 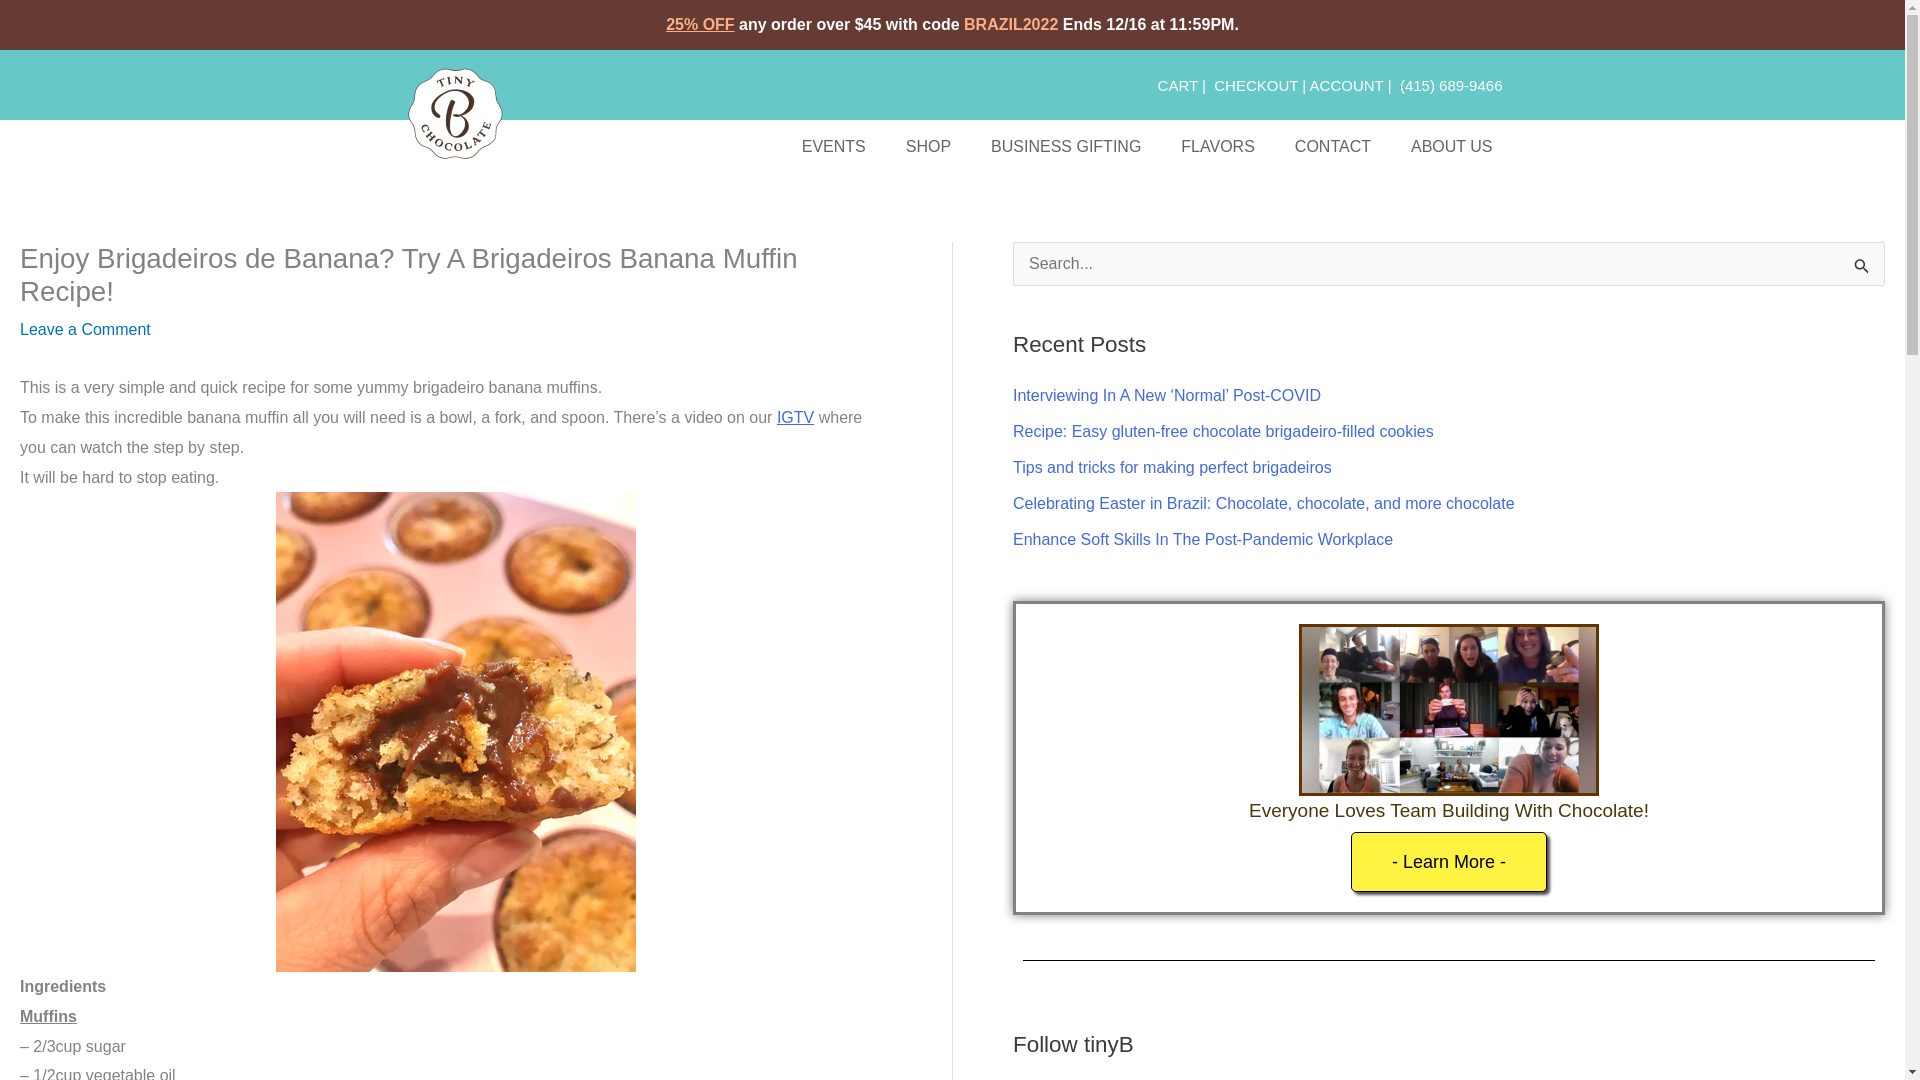 What do you see at coordinates (1255, 84) in the screenshot?
I see `tinyB Checkout` at bounding box center [1255, 84].